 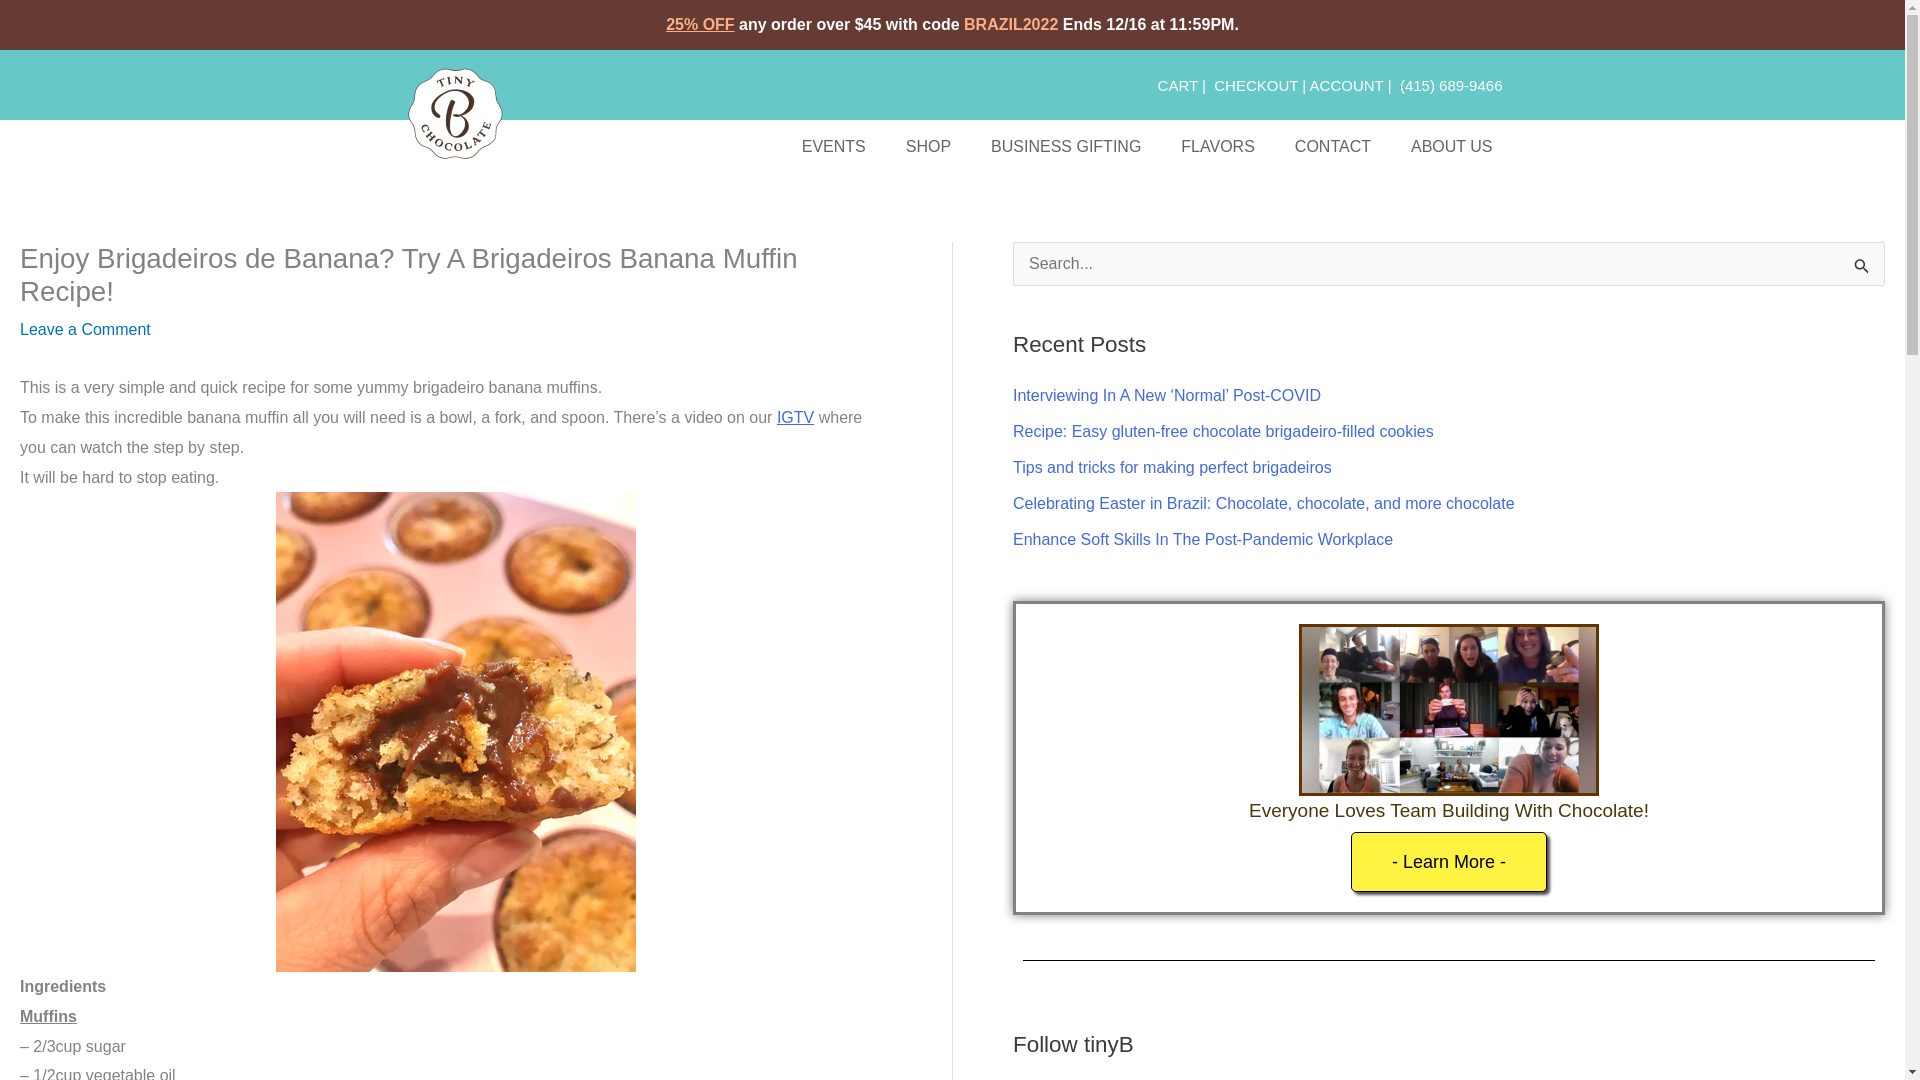 What do you see at coordinates (1255, 84) in the screenshot?
I see `tinyB Checkout` at bounding box center [1255, 84].